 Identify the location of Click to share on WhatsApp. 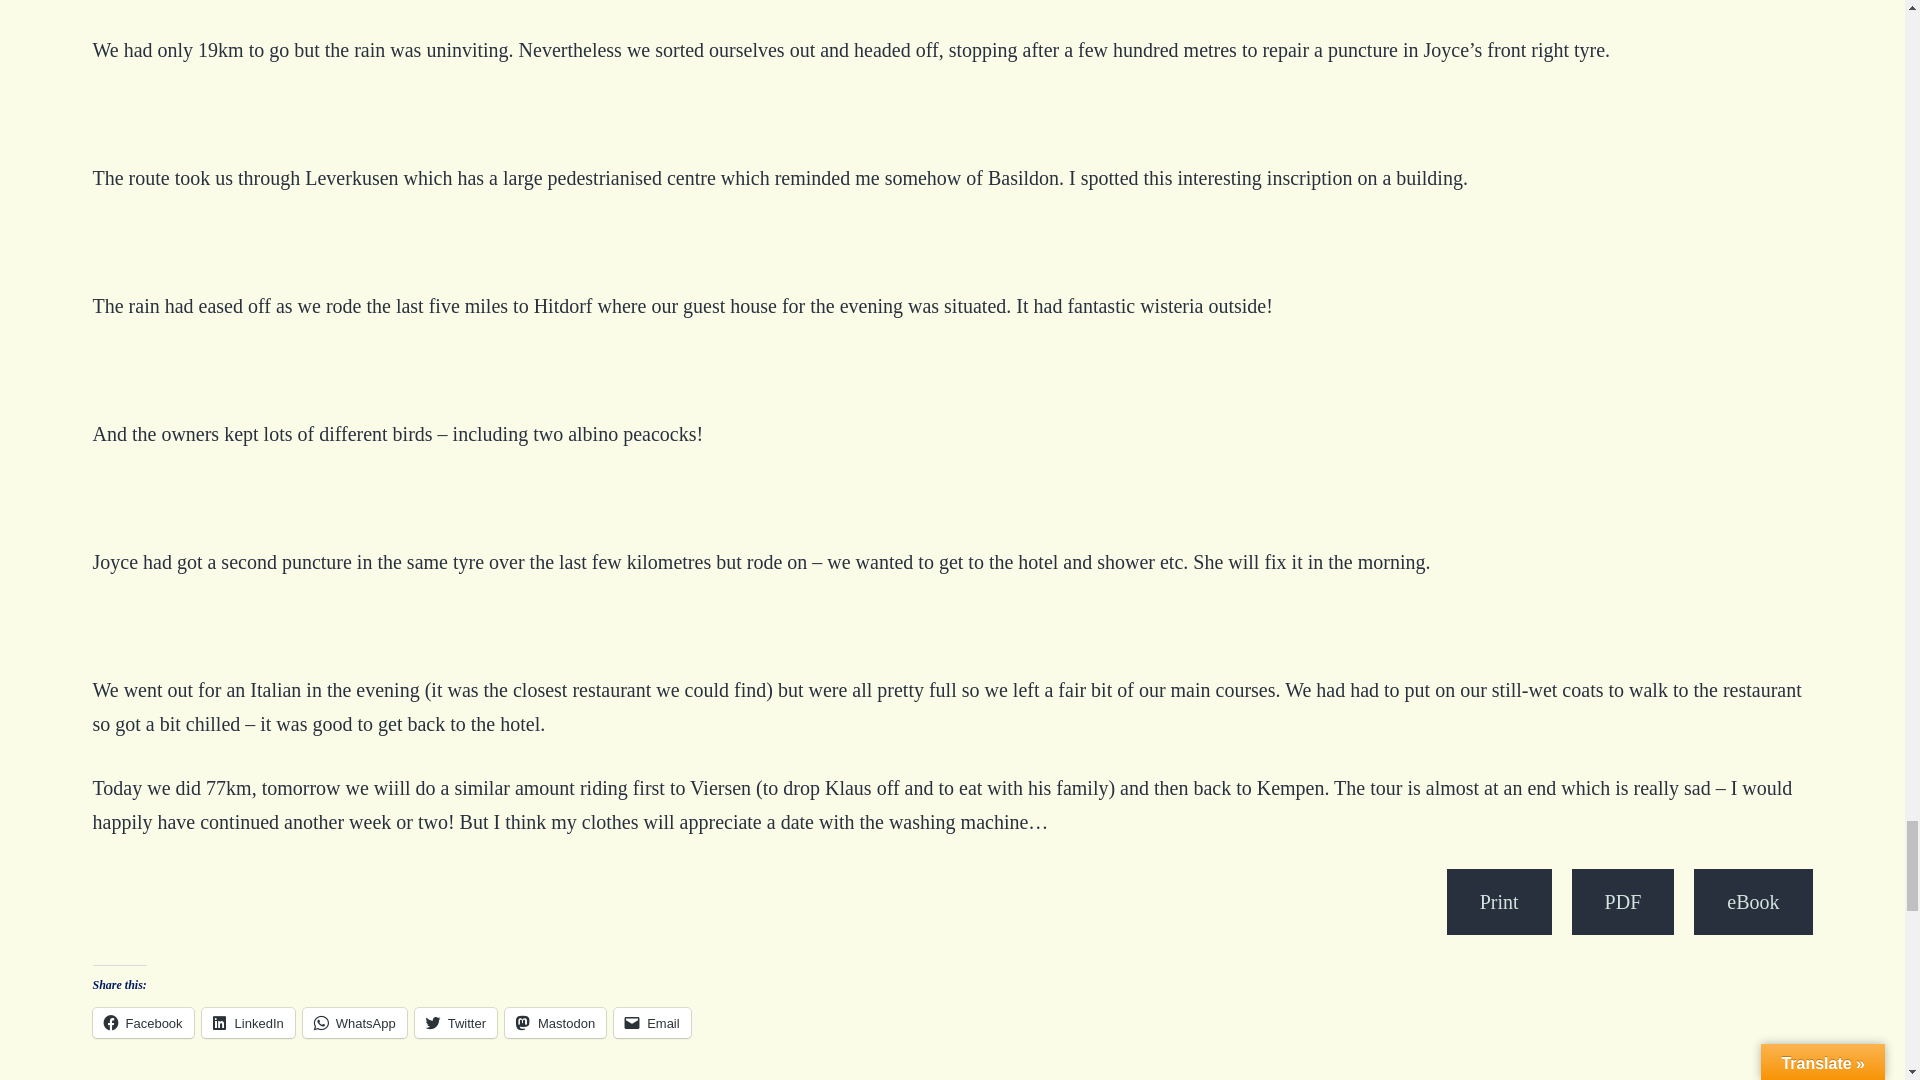
(355, 1022).